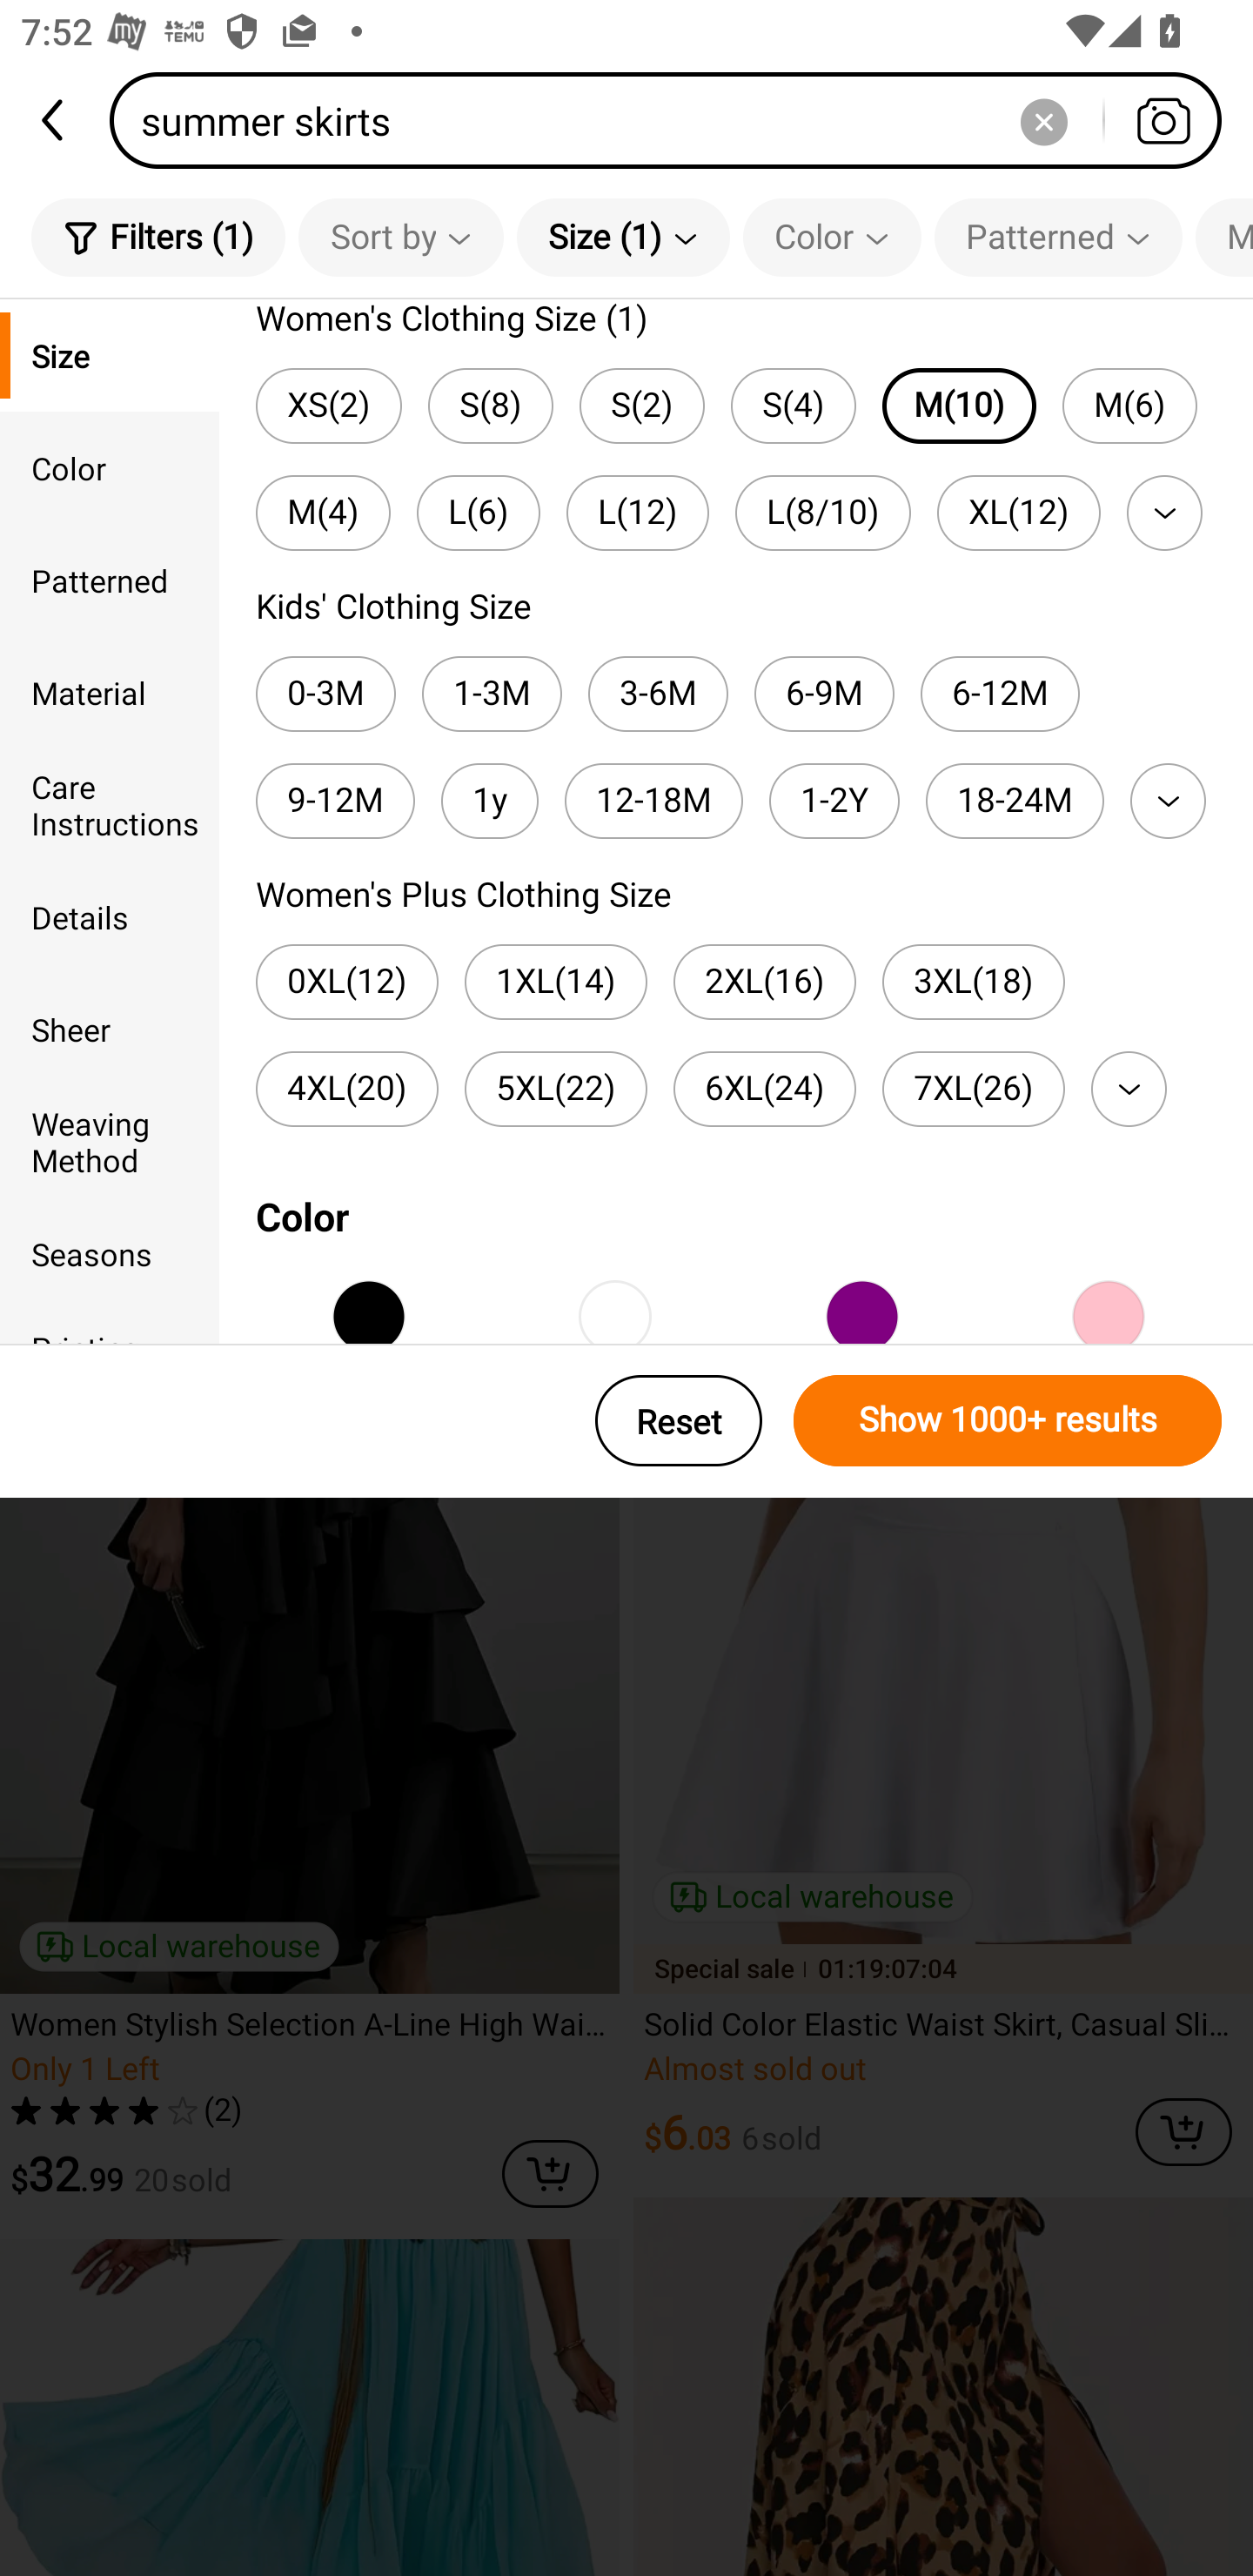 The height and width of the screenshot is (2576, 1253). Describe the element at coordinates (1015, 801) in the screenshot. I see `18-24M` at that location.